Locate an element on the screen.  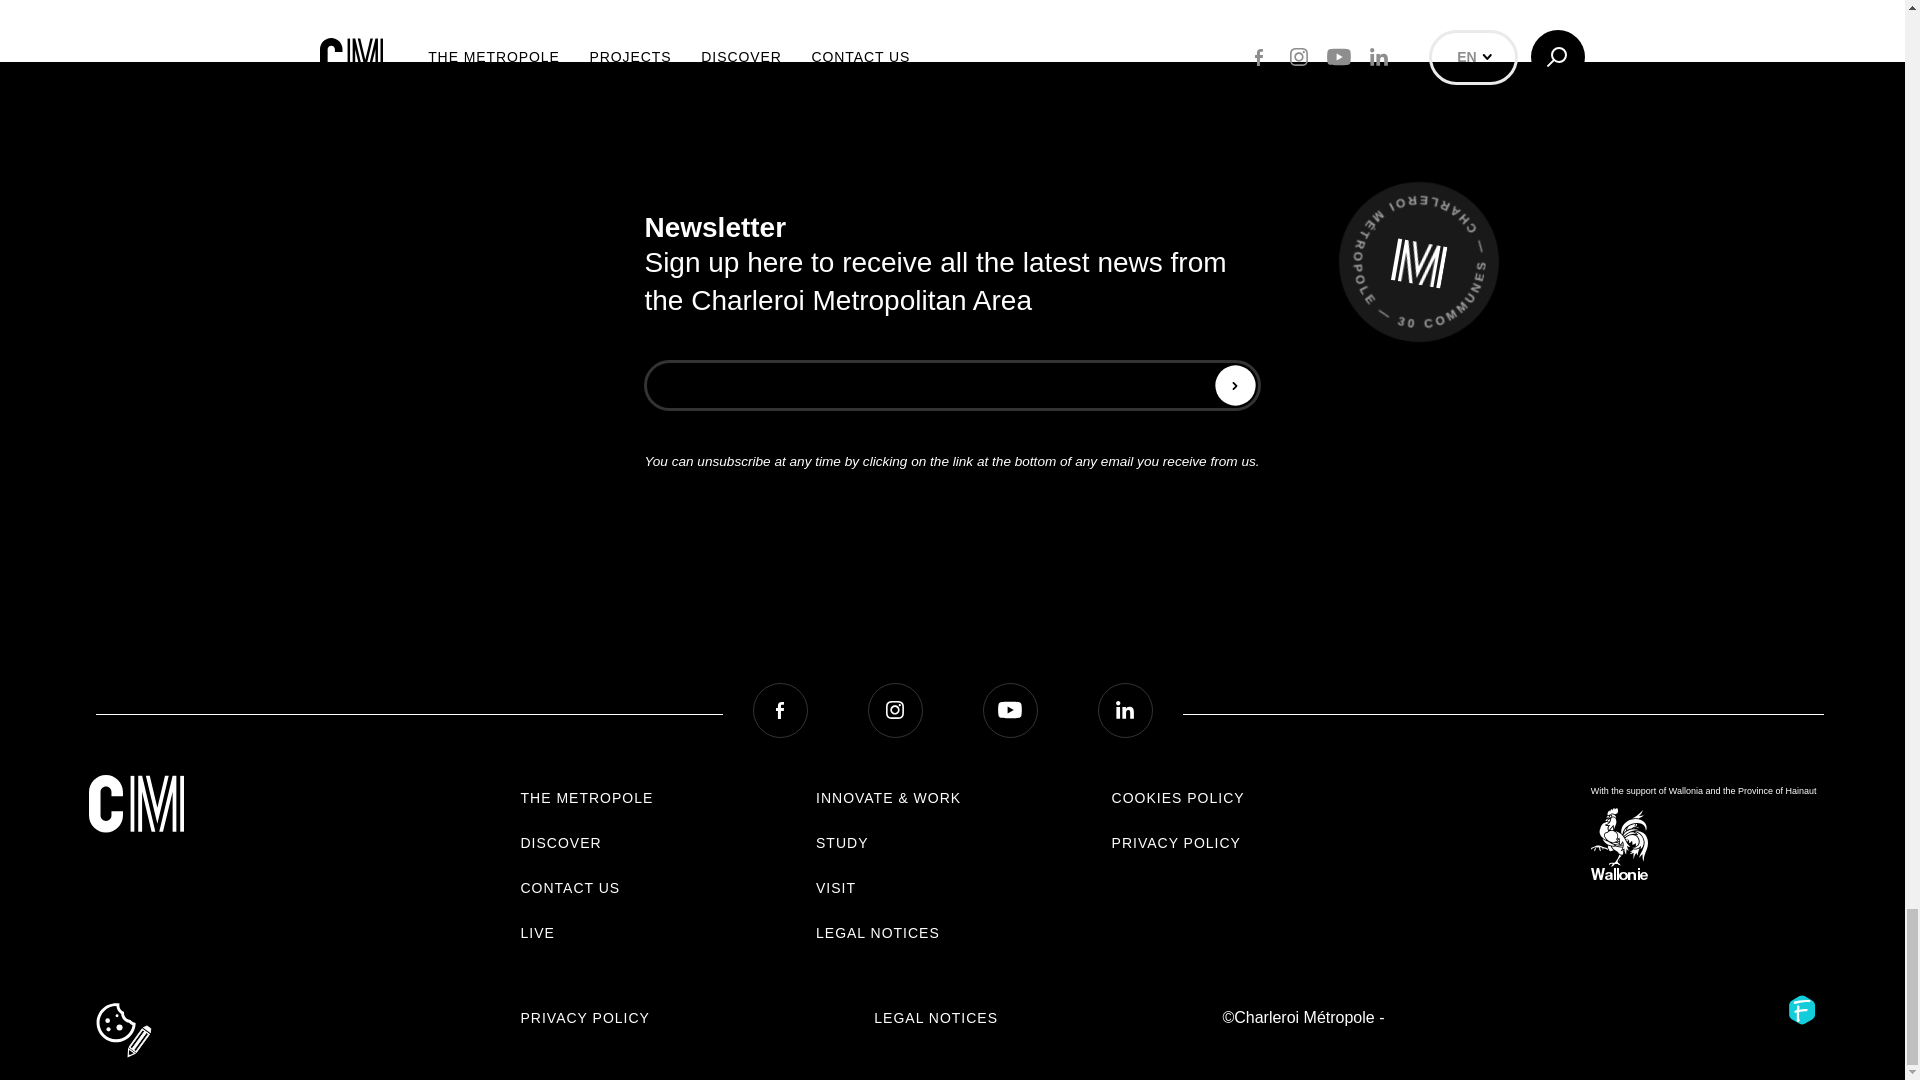
COOKIES POLICY is located at coordinates (1178, 798).